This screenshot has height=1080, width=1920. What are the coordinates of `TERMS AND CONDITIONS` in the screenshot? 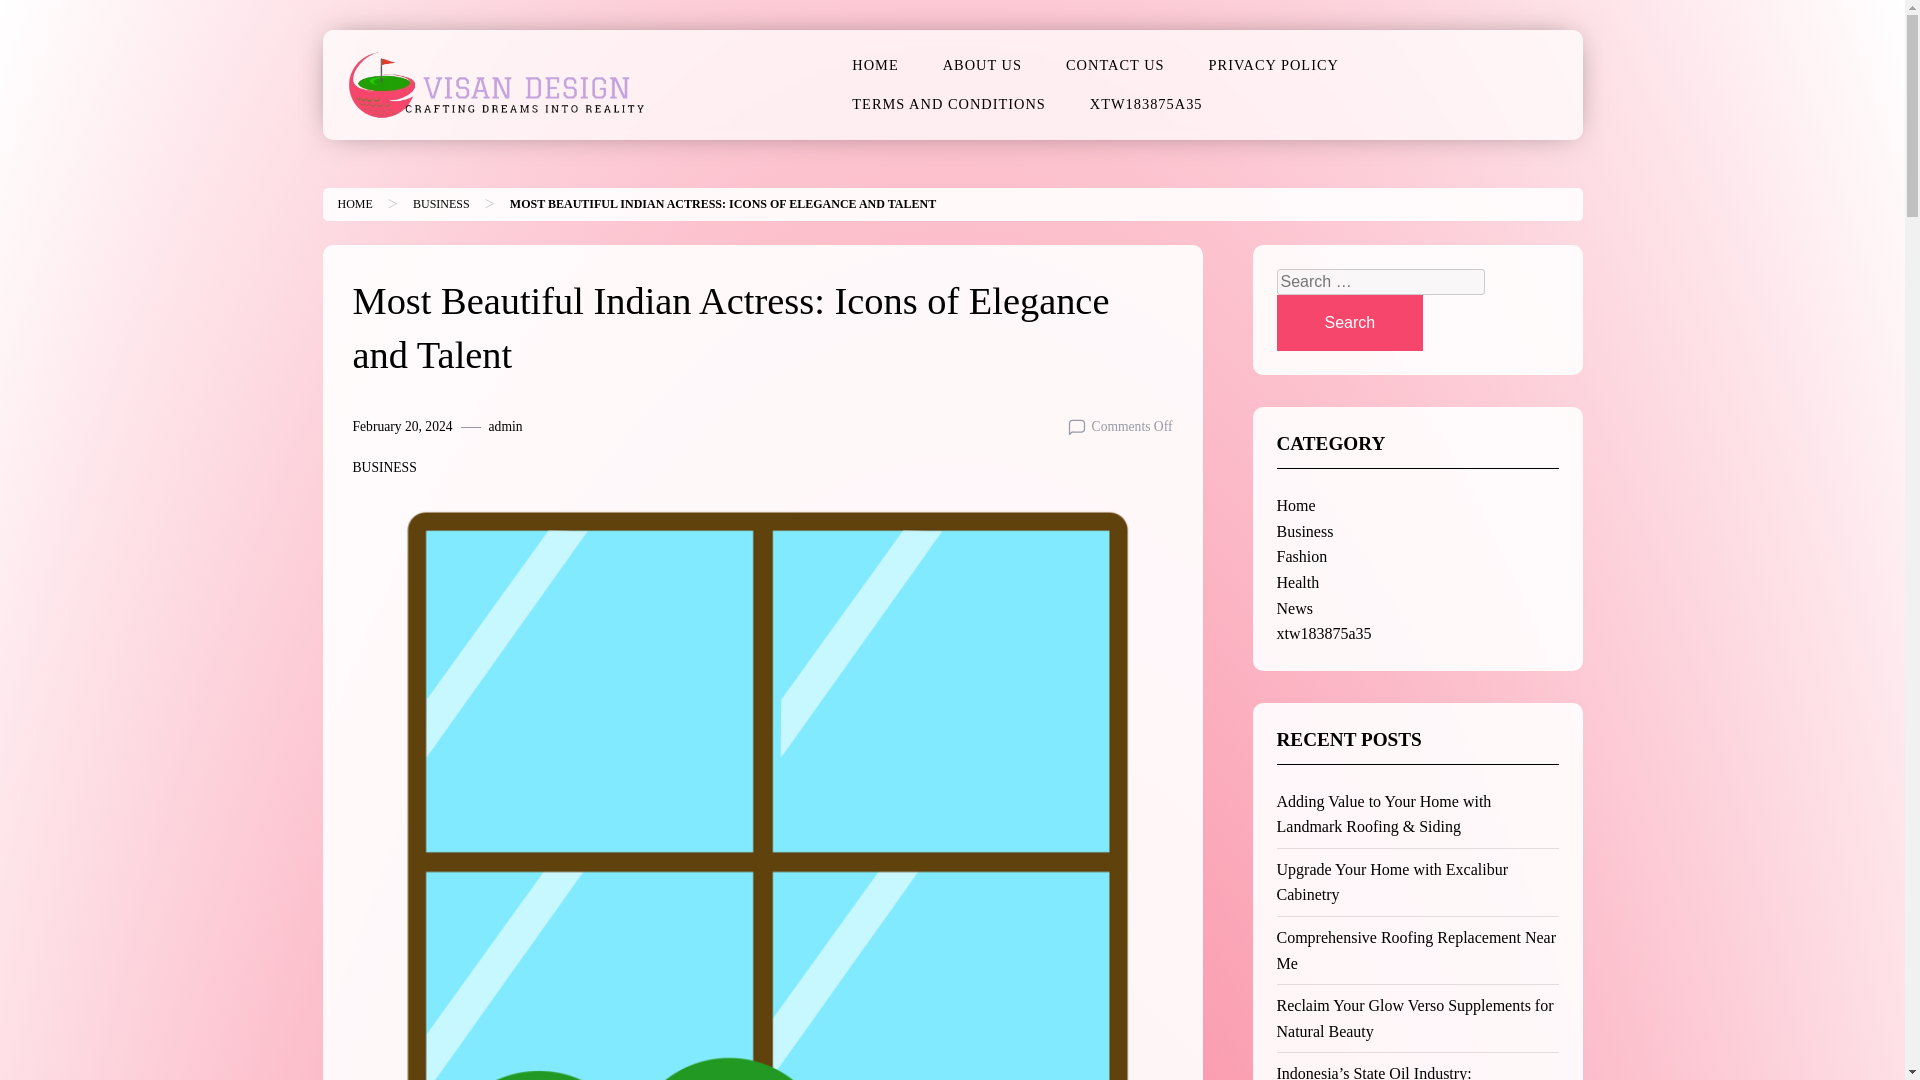 It's located at (948, 104).